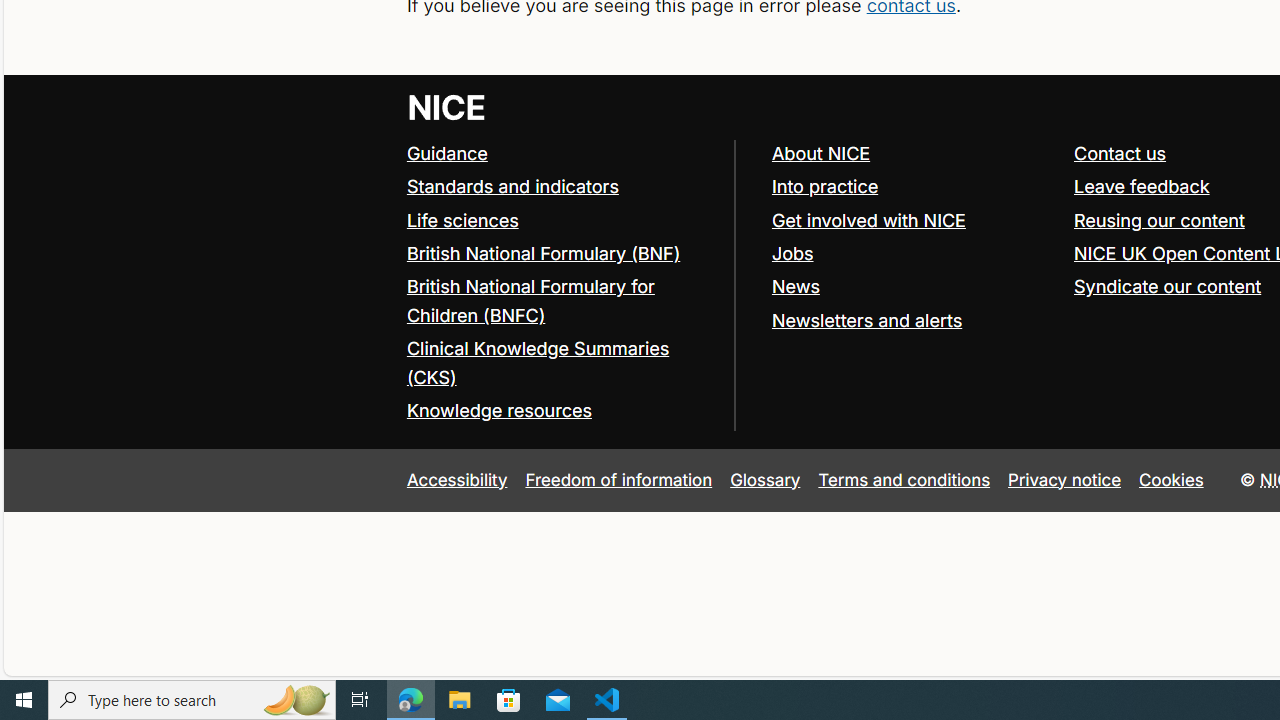 The image size is (1280, 720). I want to click on About NICE, so click(820, 152).